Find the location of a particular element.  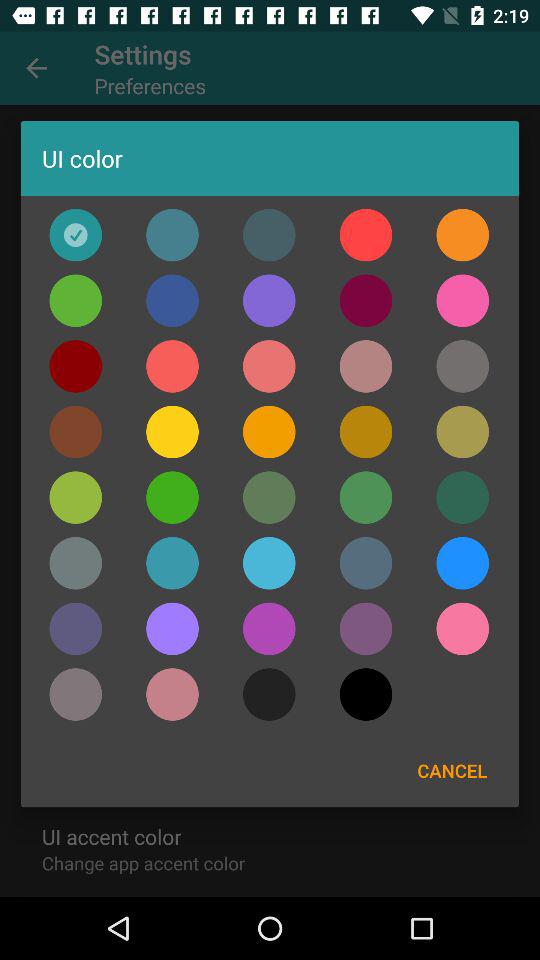

choose ui color is located at coordinates (462, 300).